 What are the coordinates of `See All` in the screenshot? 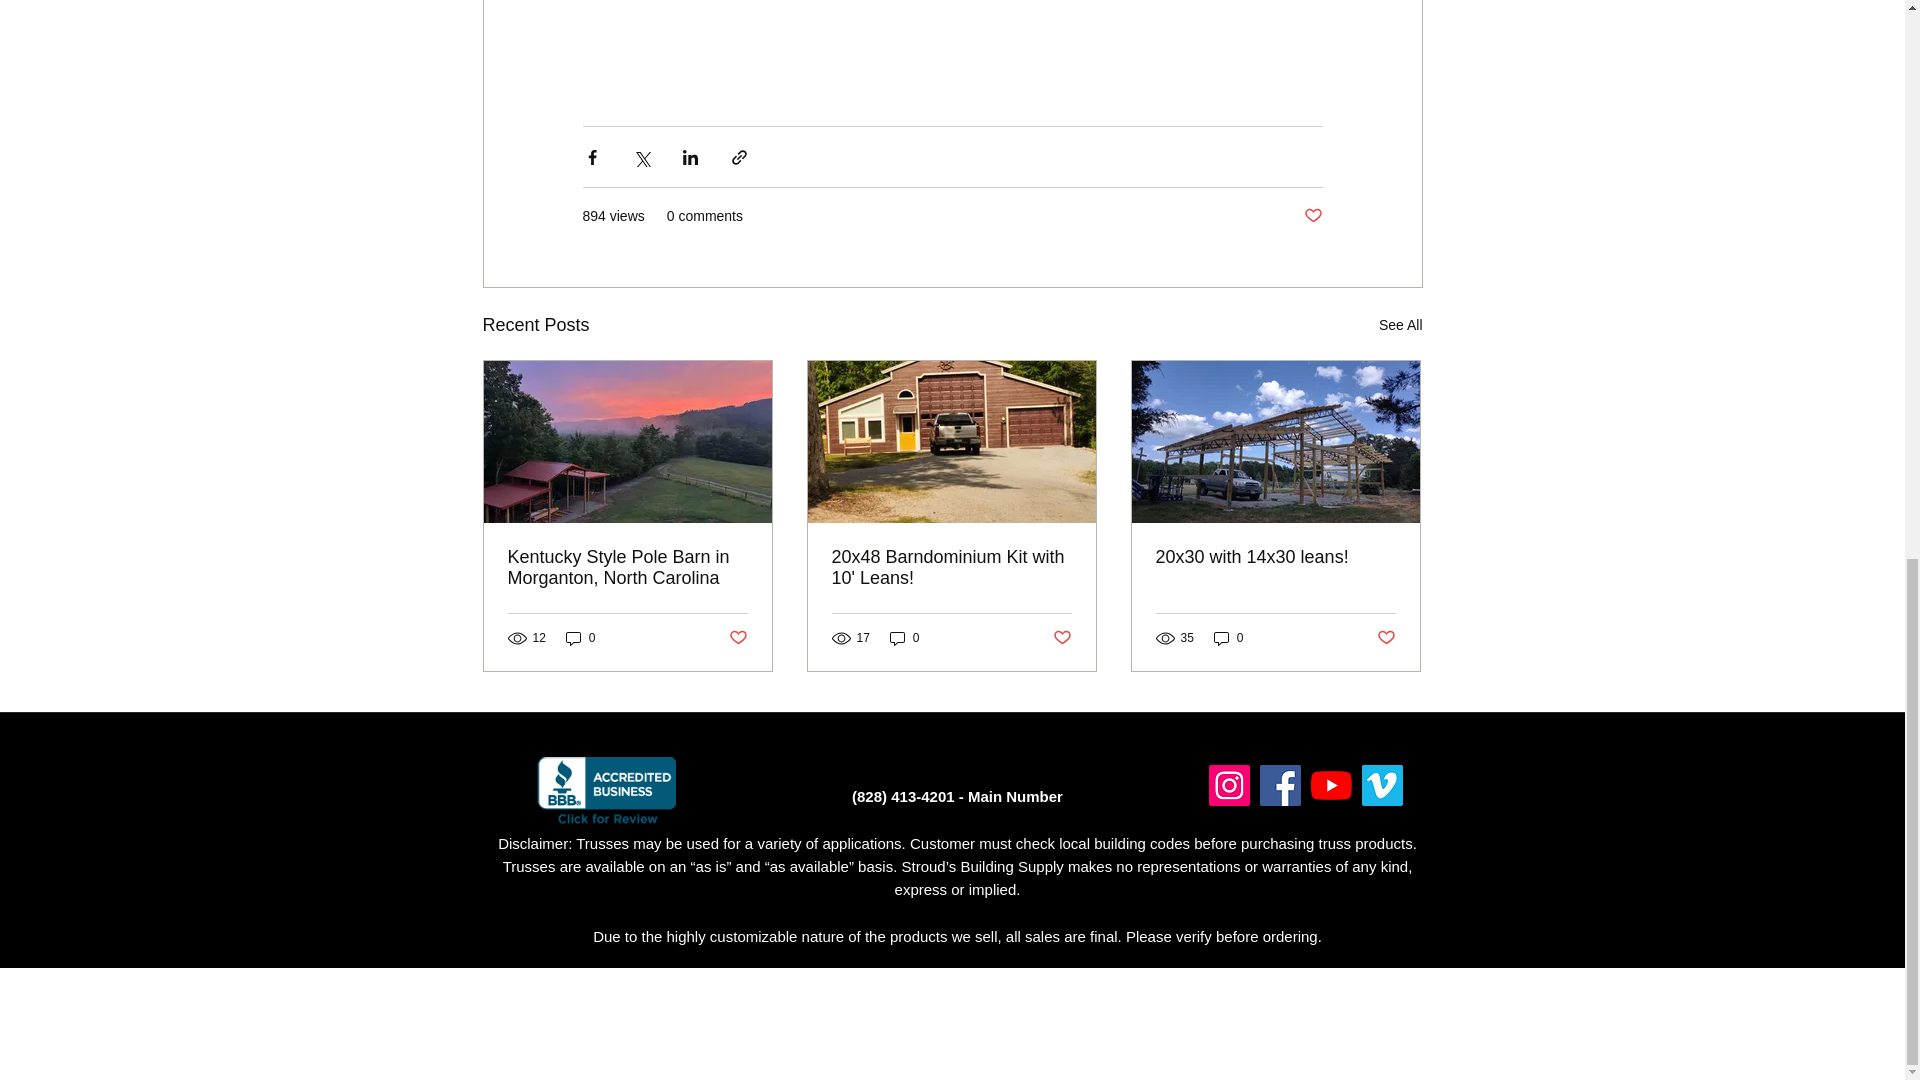 It's located at (1400, 326).